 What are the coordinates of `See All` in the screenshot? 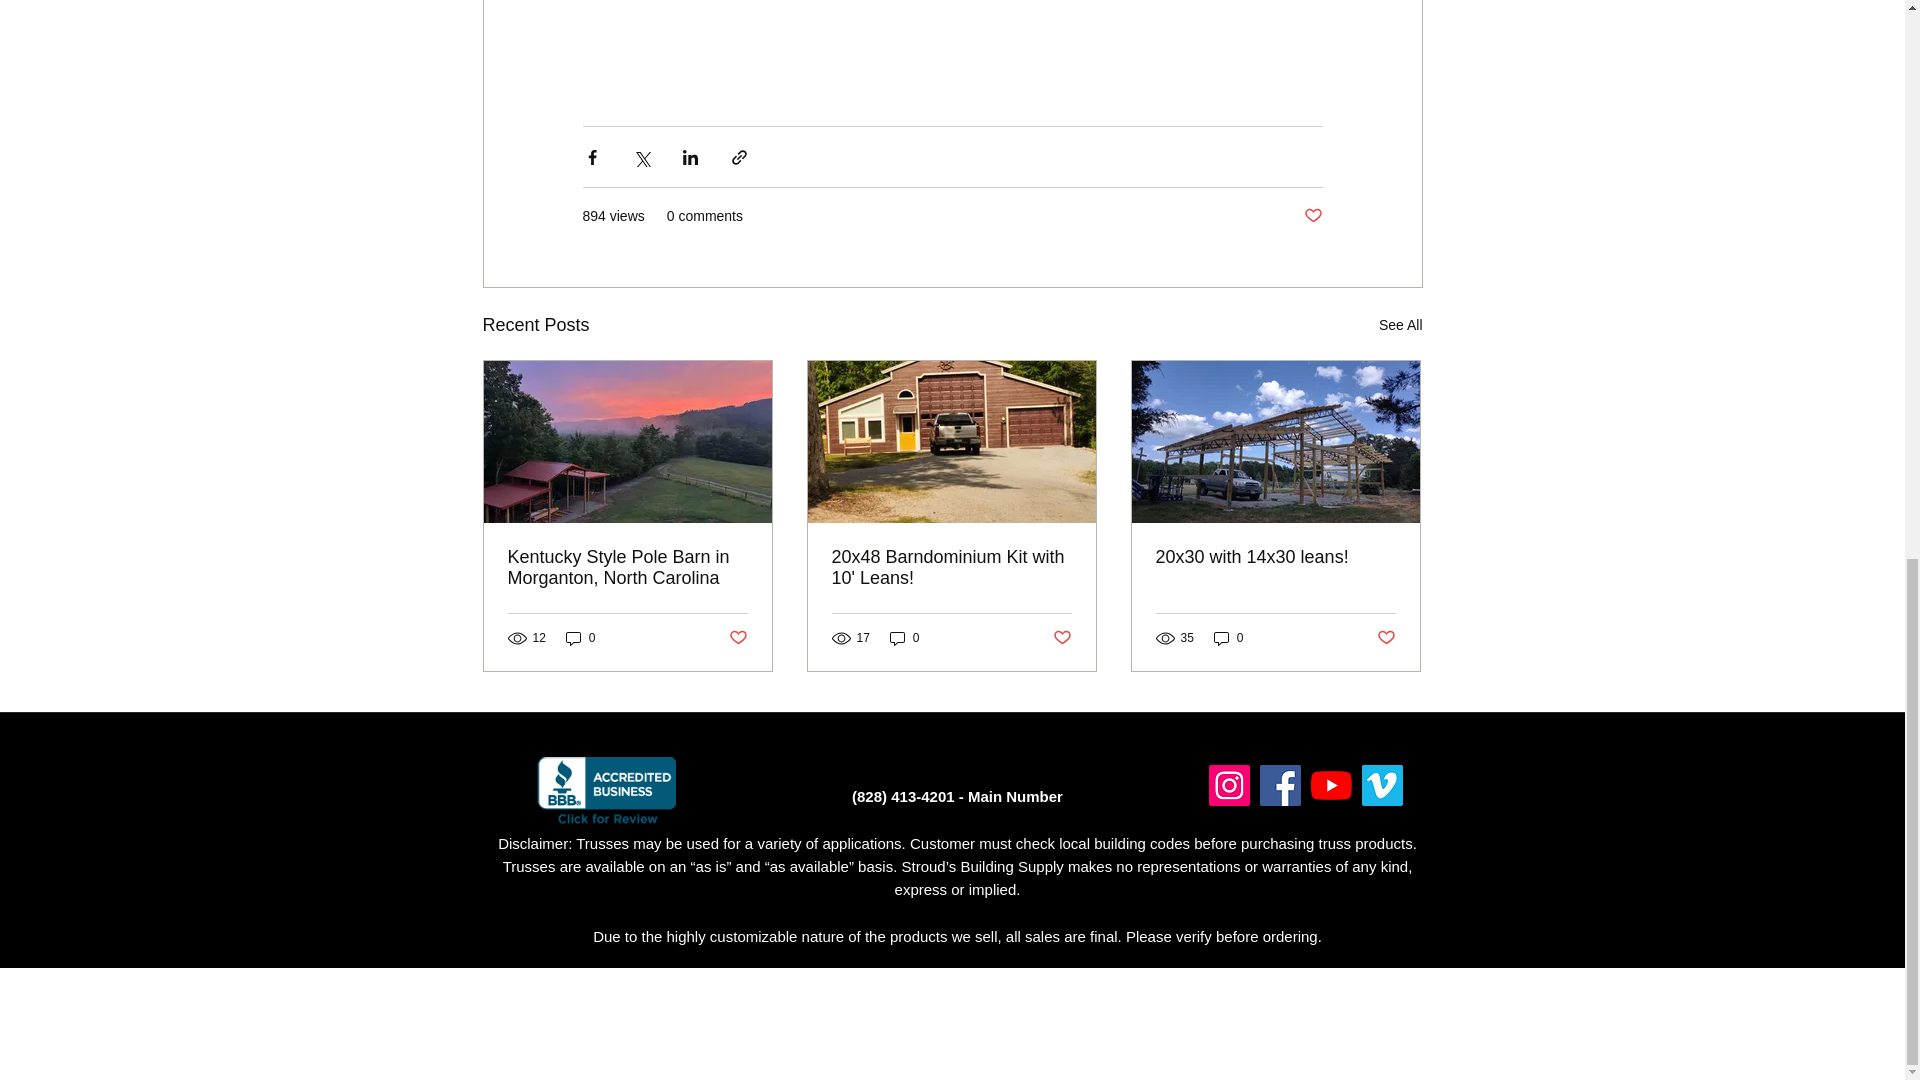 It's located at (1400, 326).